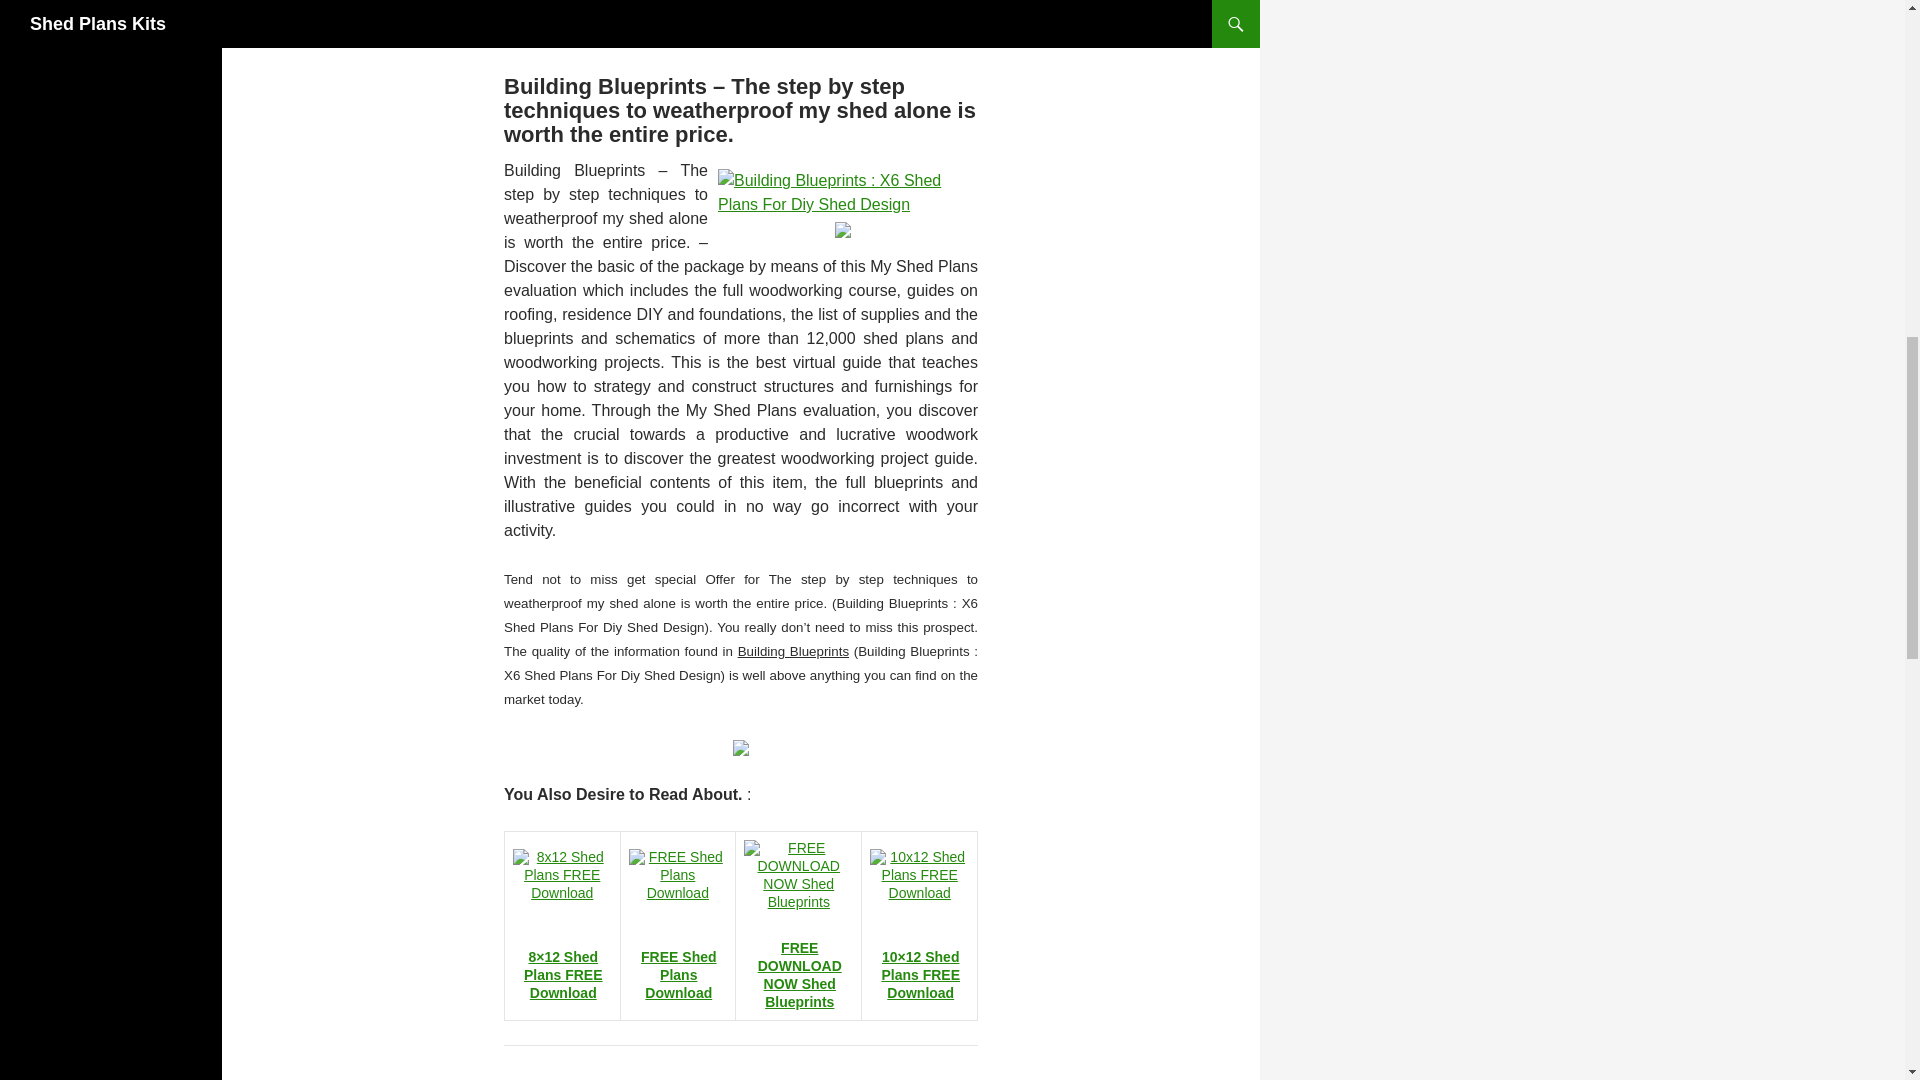 The height and width of the screenshot is (1080, 1920). I want to click on FREE Shed Plans Download, so click(678, 975).